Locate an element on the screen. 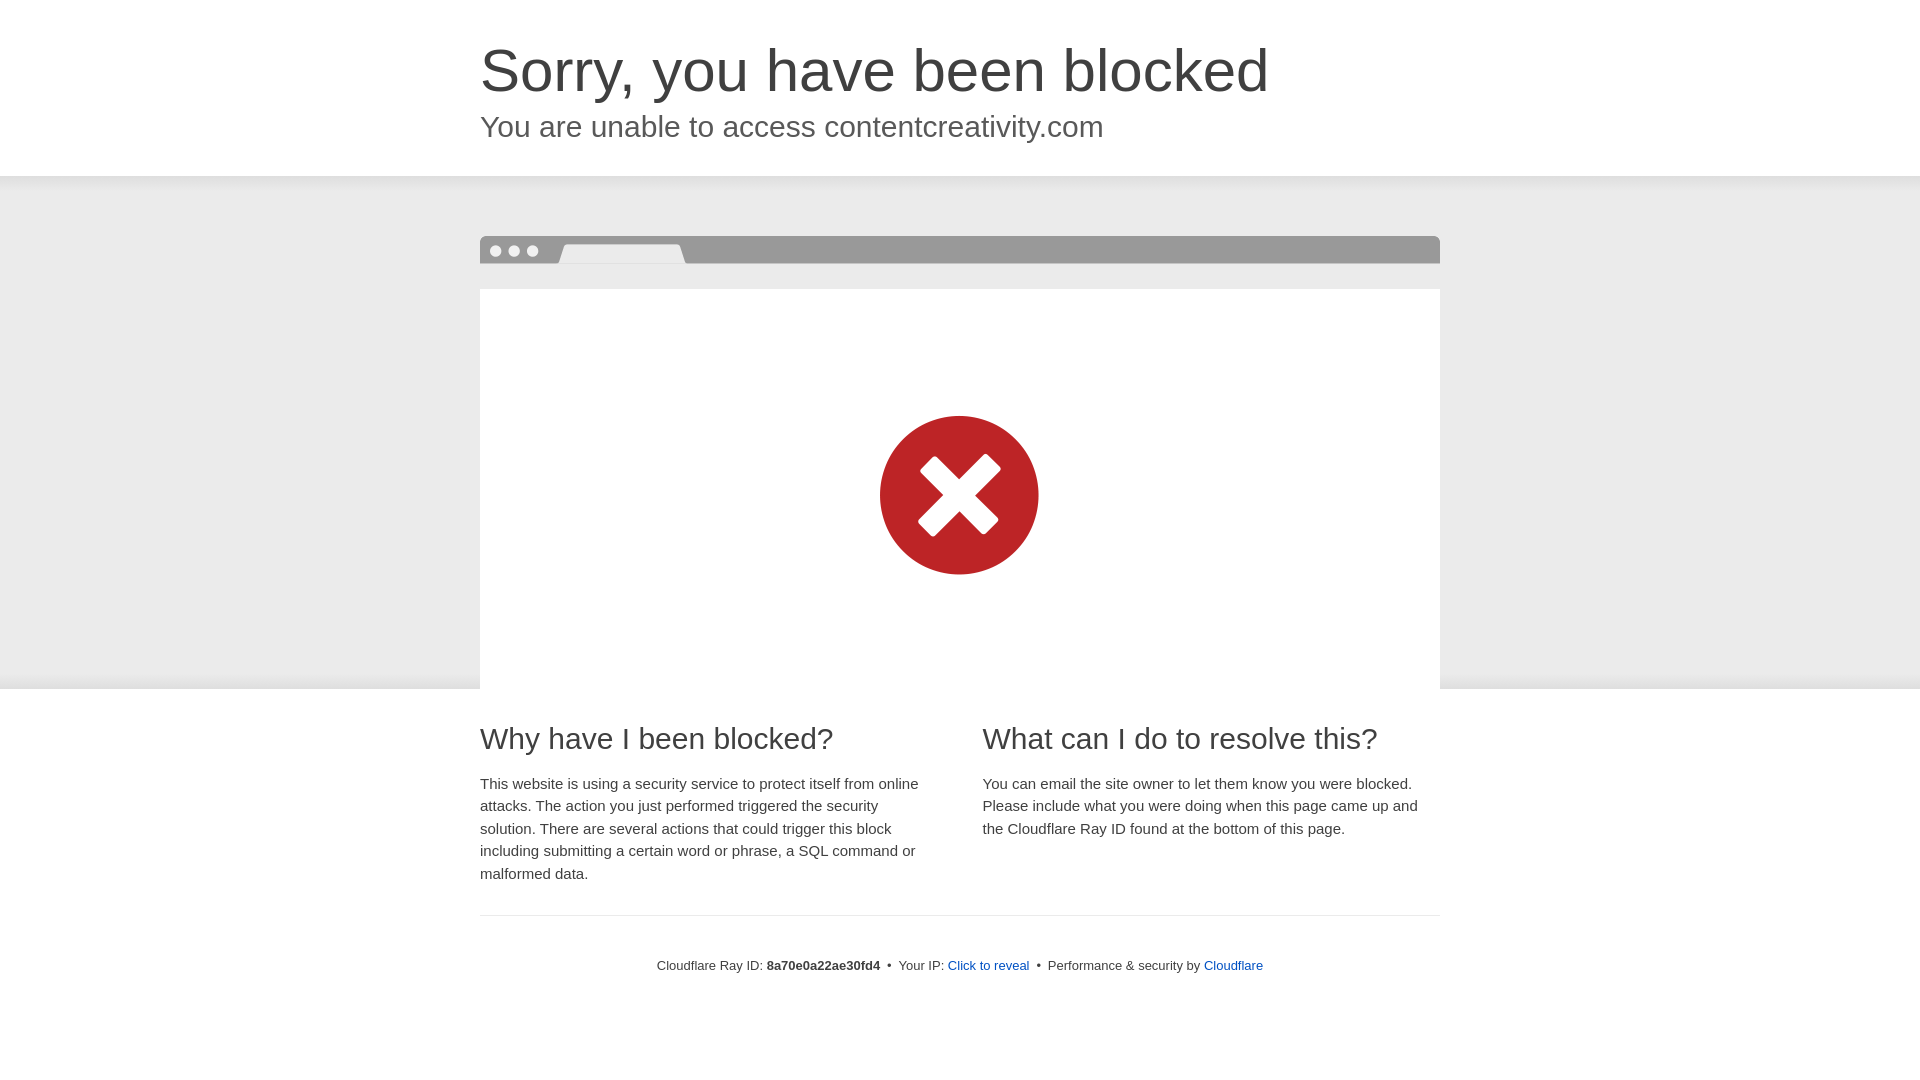  Click to reveal is located at coordinates (988, 966).